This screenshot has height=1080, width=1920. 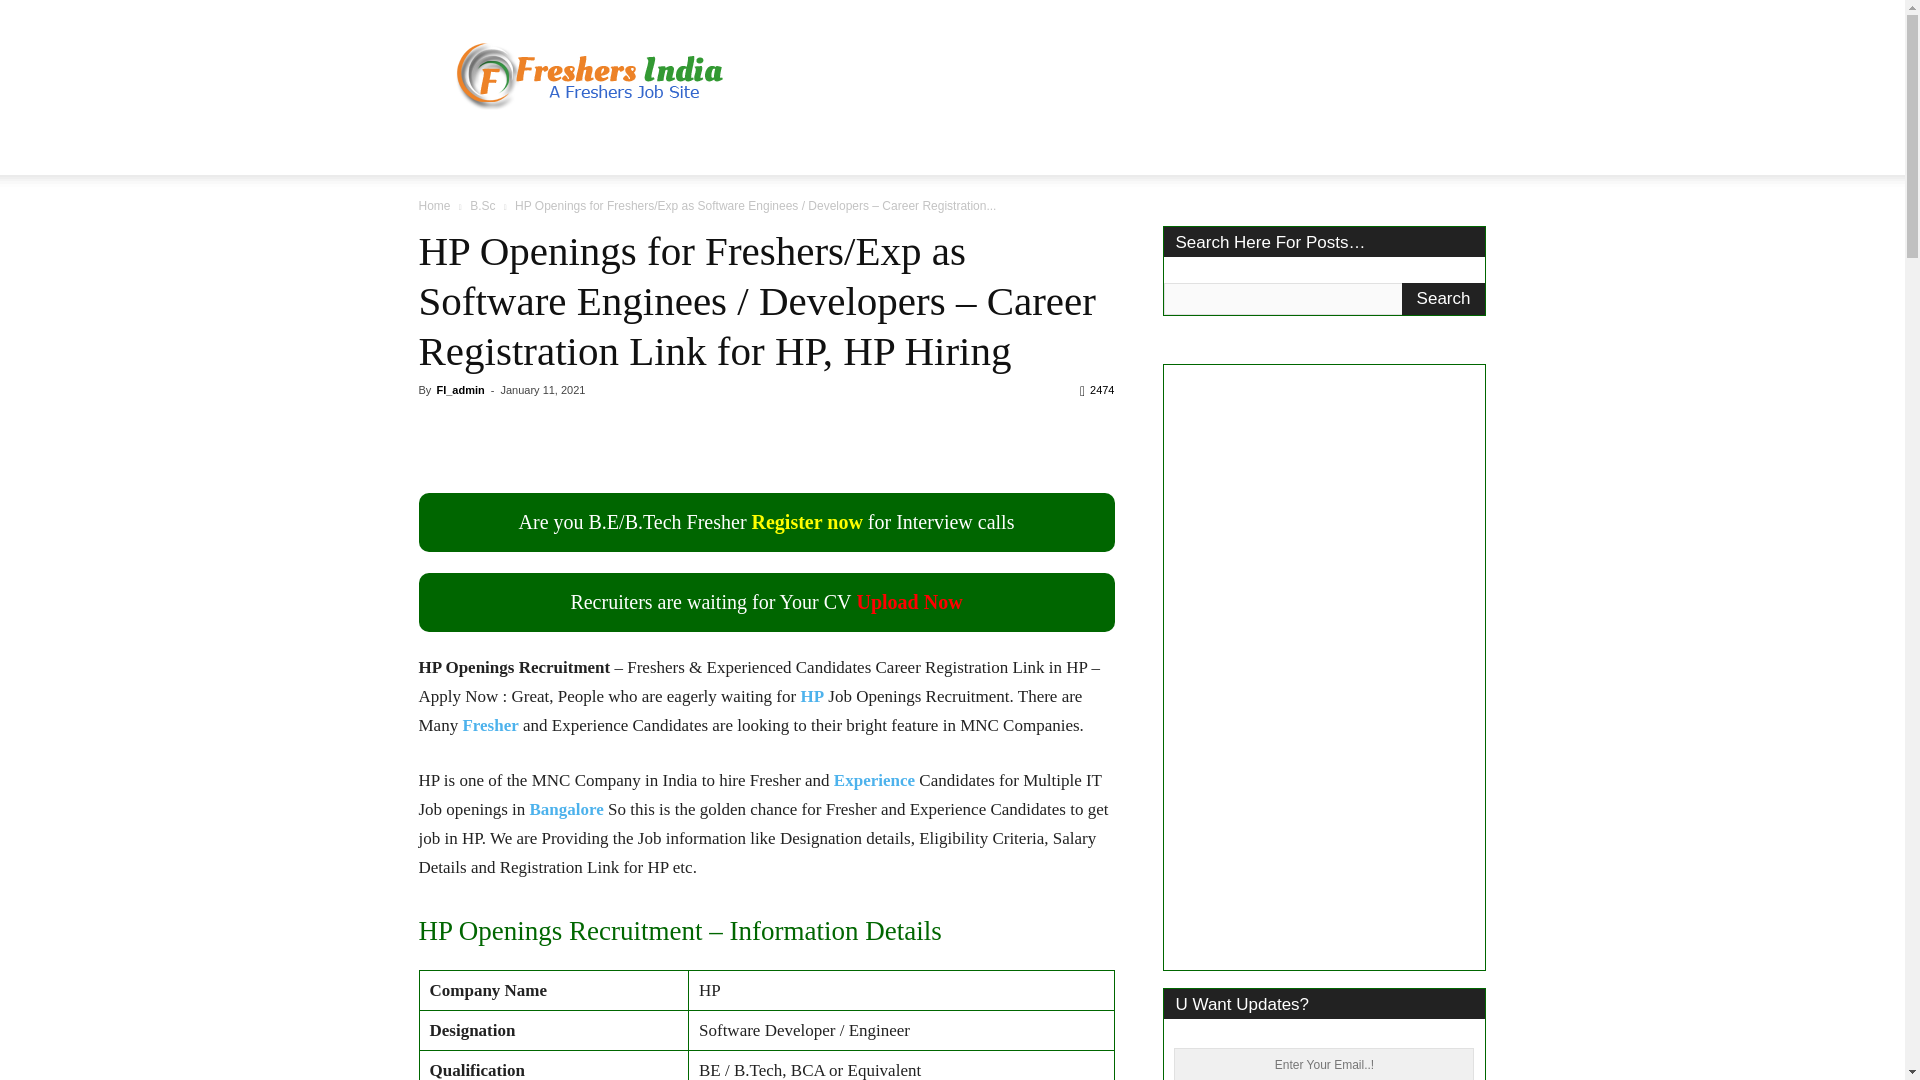 What do you see at coordinates (534, 150) in the screenshot?
I see `IT JOBS` at bounding box center [534, 150].